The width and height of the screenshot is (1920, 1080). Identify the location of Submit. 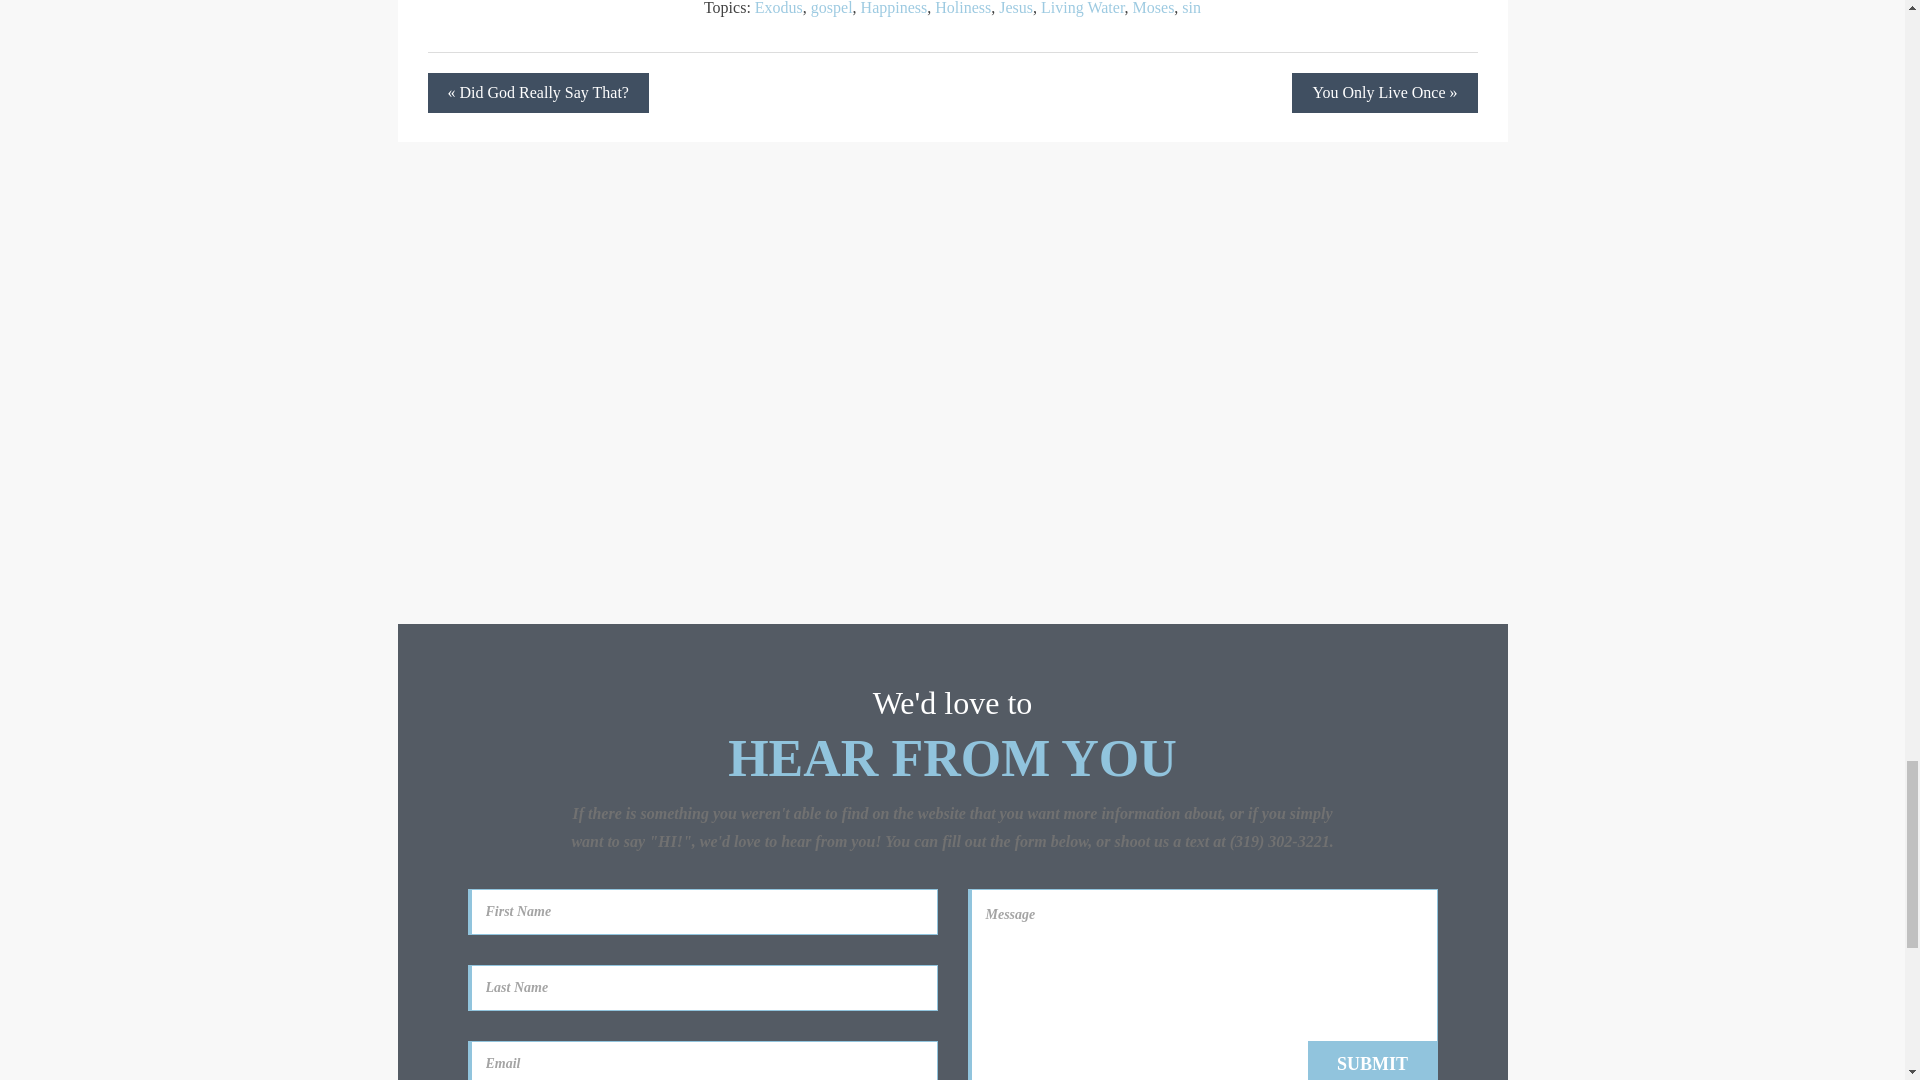
(1372, 1060).